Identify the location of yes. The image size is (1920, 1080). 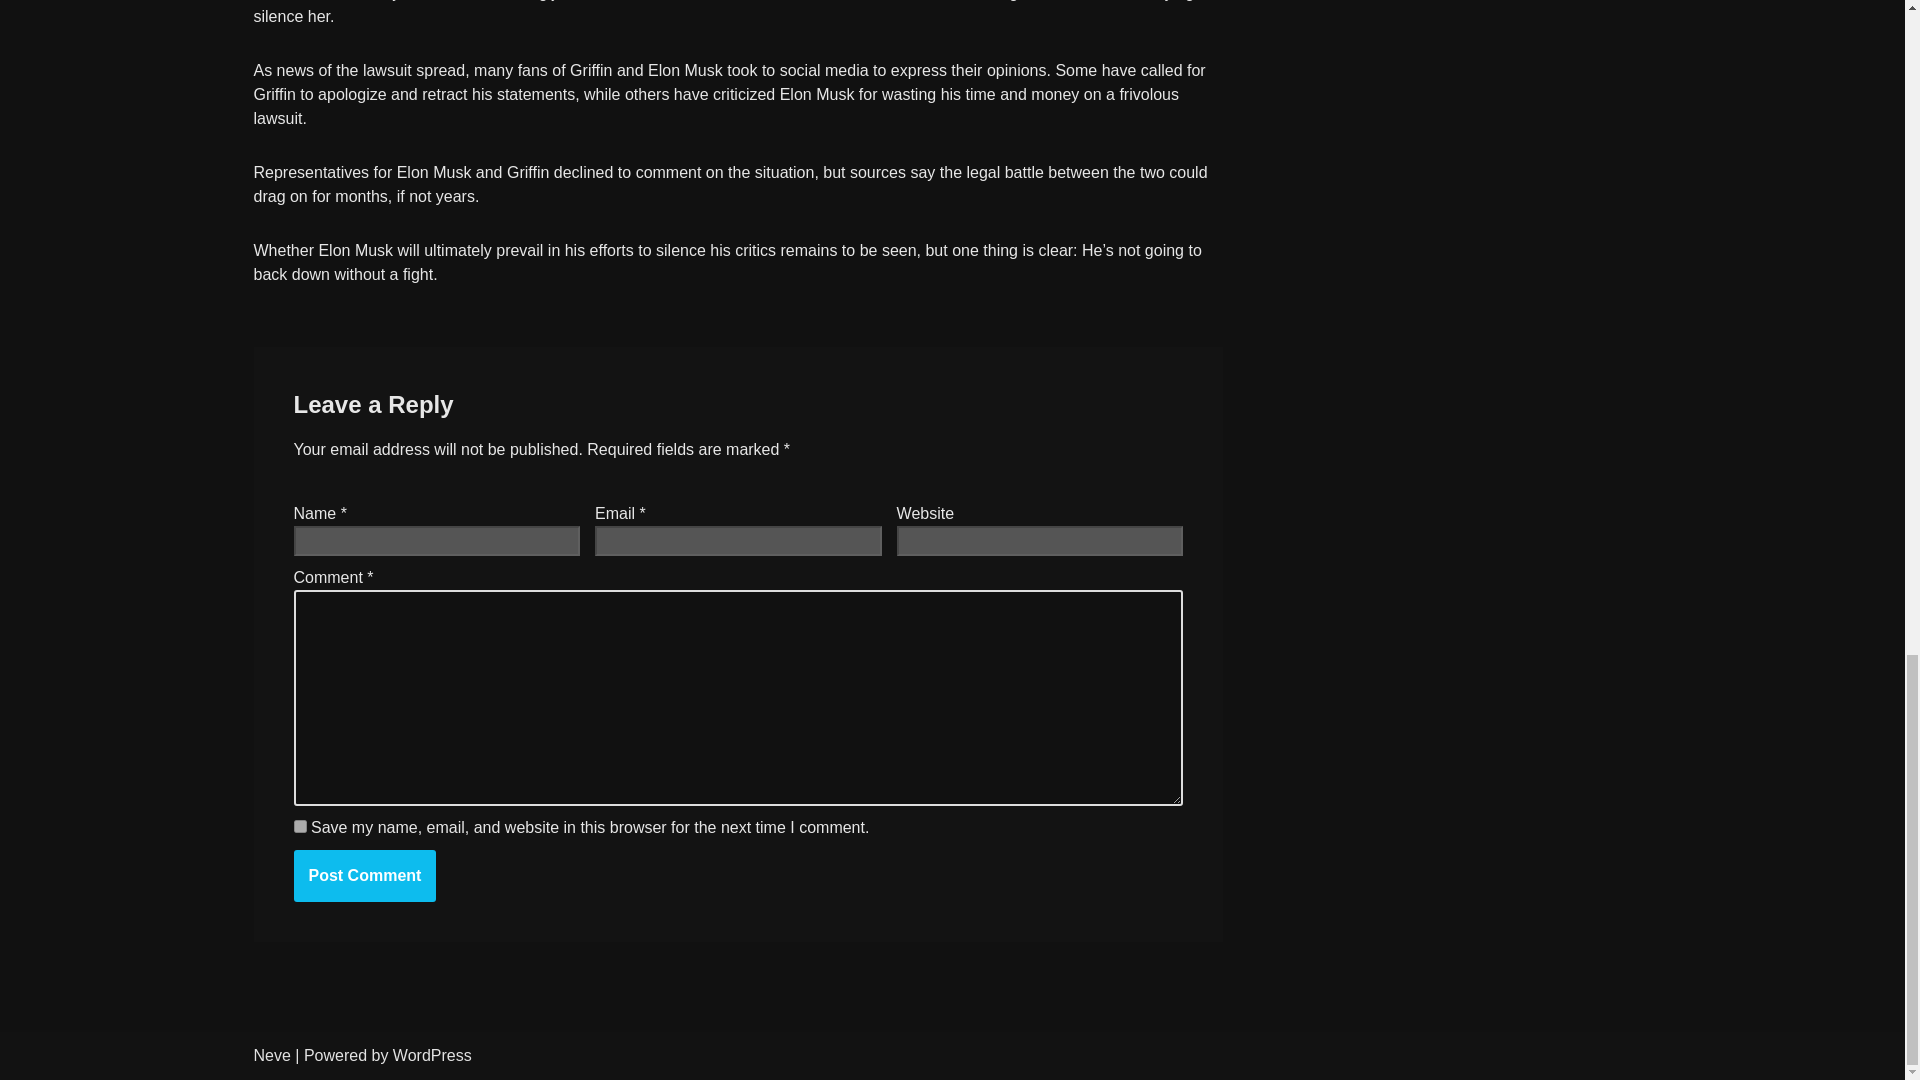
(300, 826).